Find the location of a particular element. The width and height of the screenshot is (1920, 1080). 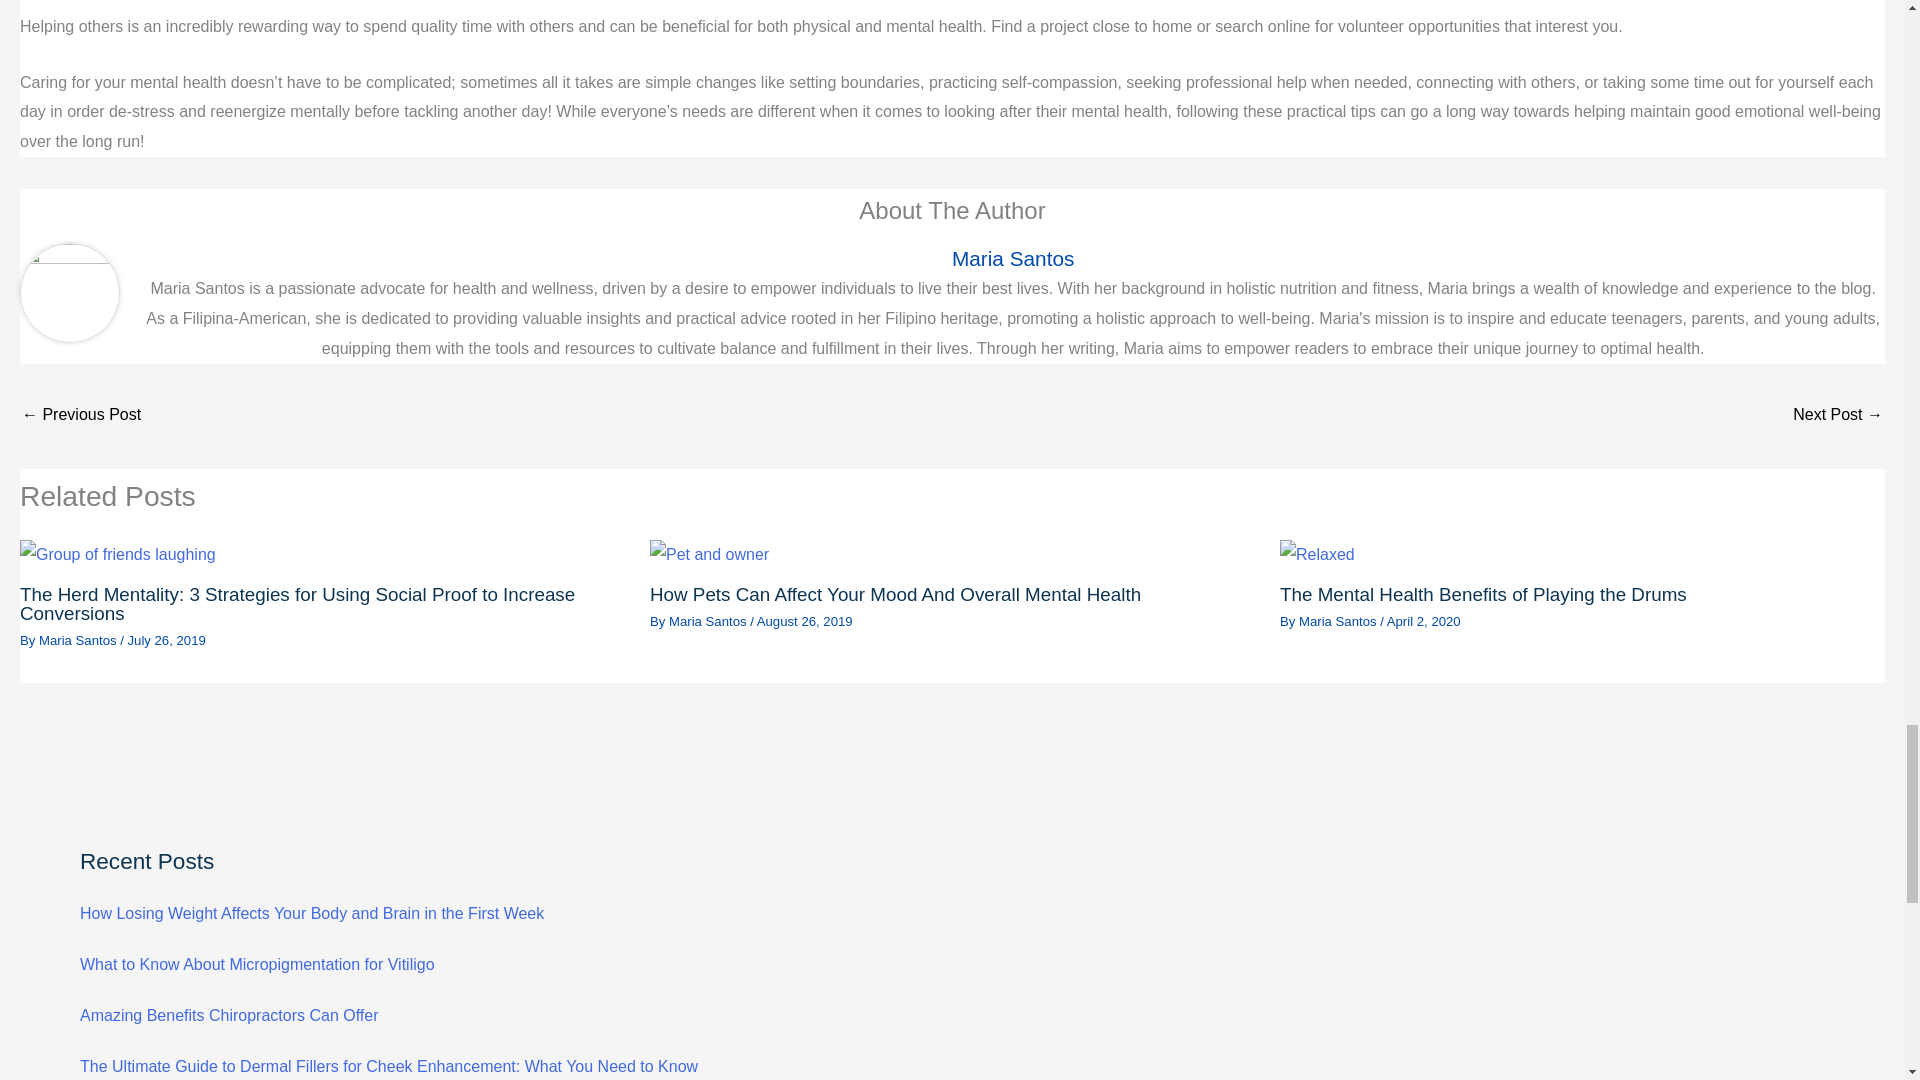

View all posts by Maria Santos is located at coordinates (709, 621).